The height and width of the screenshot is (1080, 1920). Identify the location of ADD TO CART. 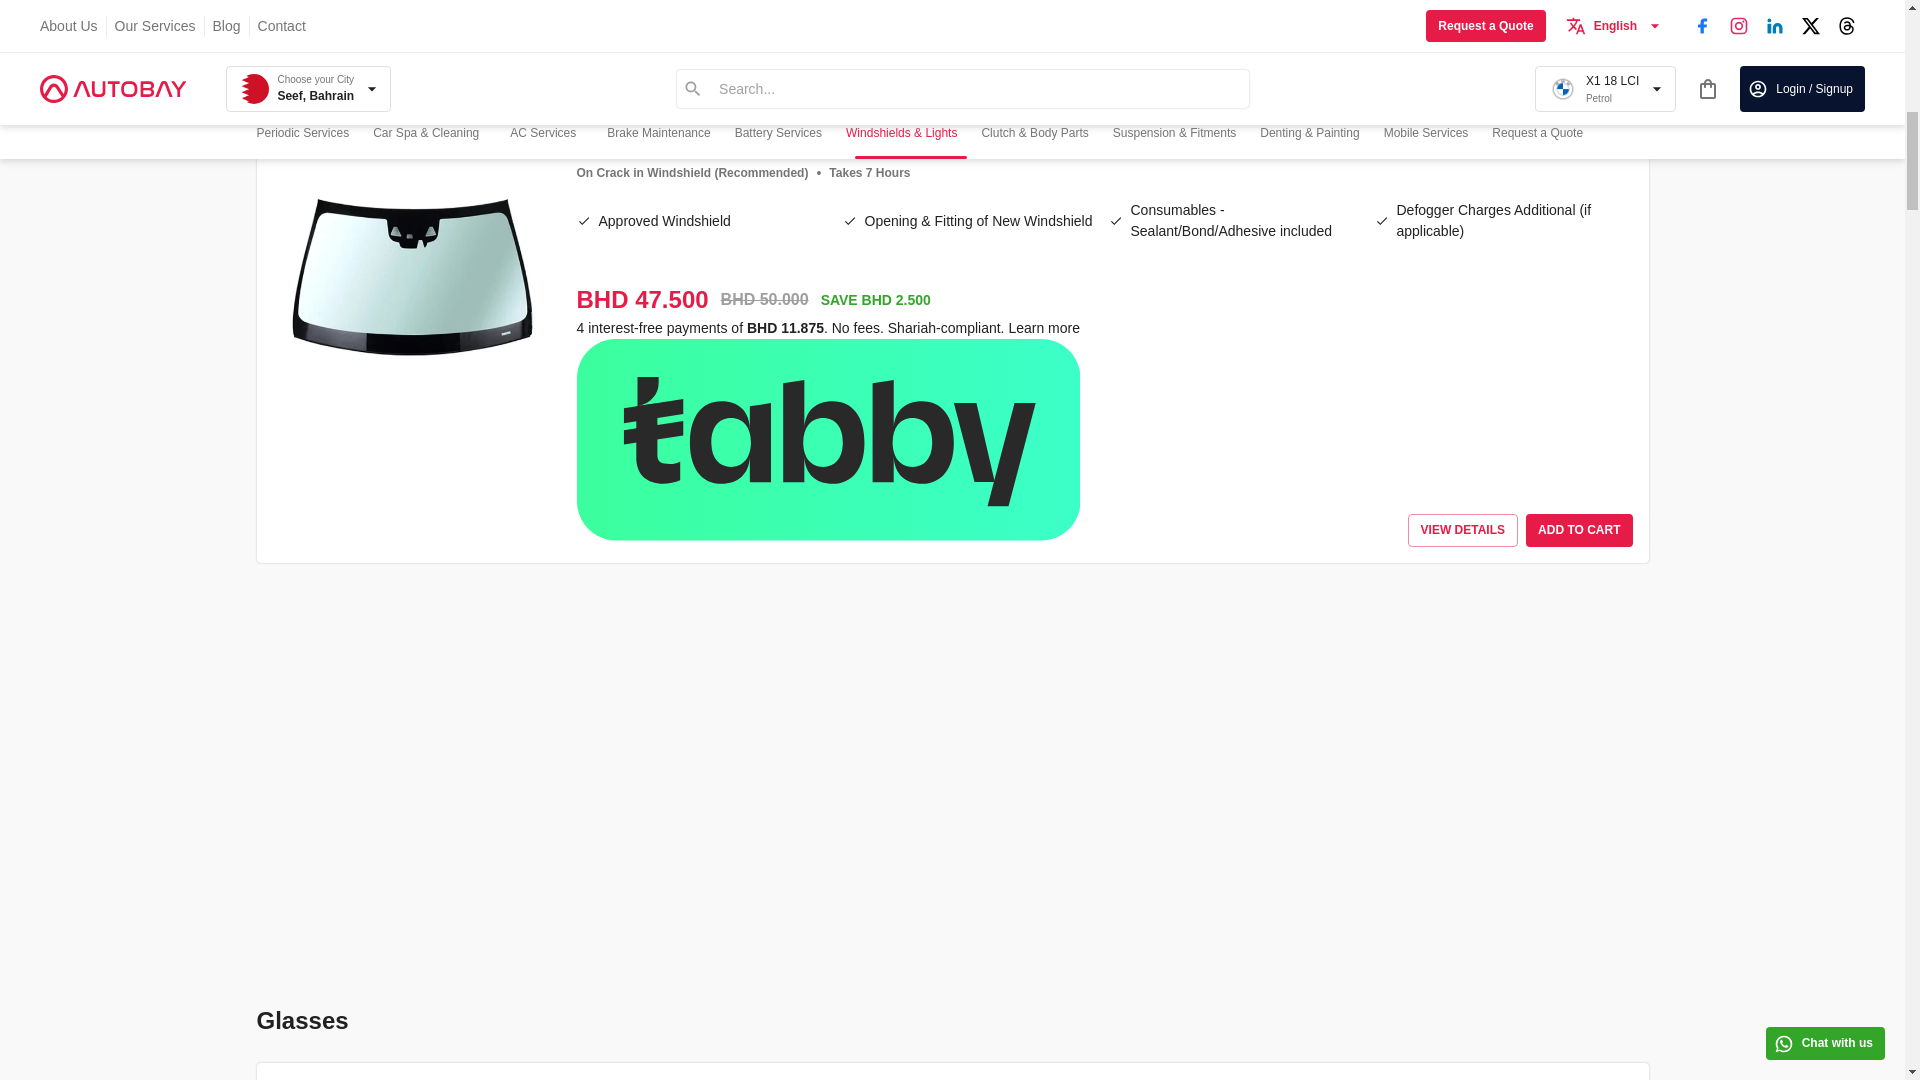
(1579, 76).